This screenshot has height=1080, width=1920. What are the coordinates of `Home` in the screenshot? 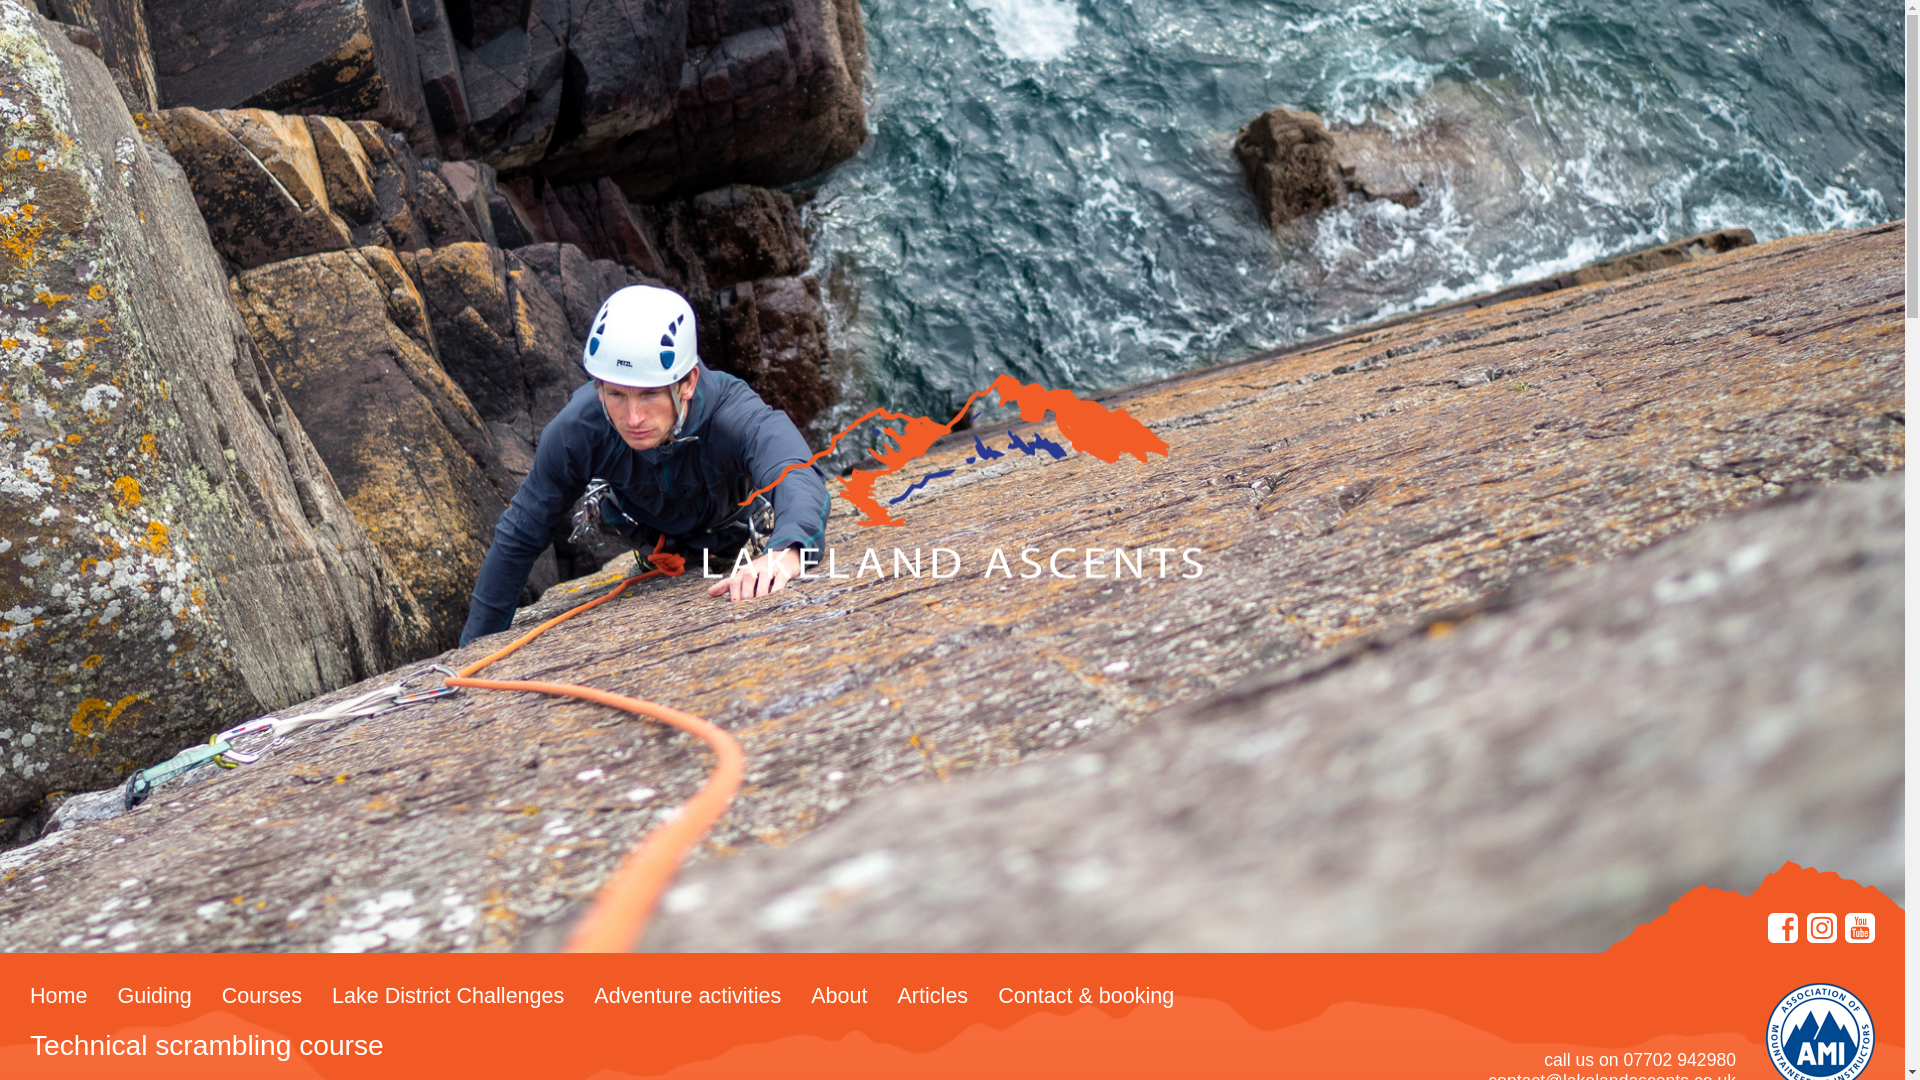 It's located at (58, 997).